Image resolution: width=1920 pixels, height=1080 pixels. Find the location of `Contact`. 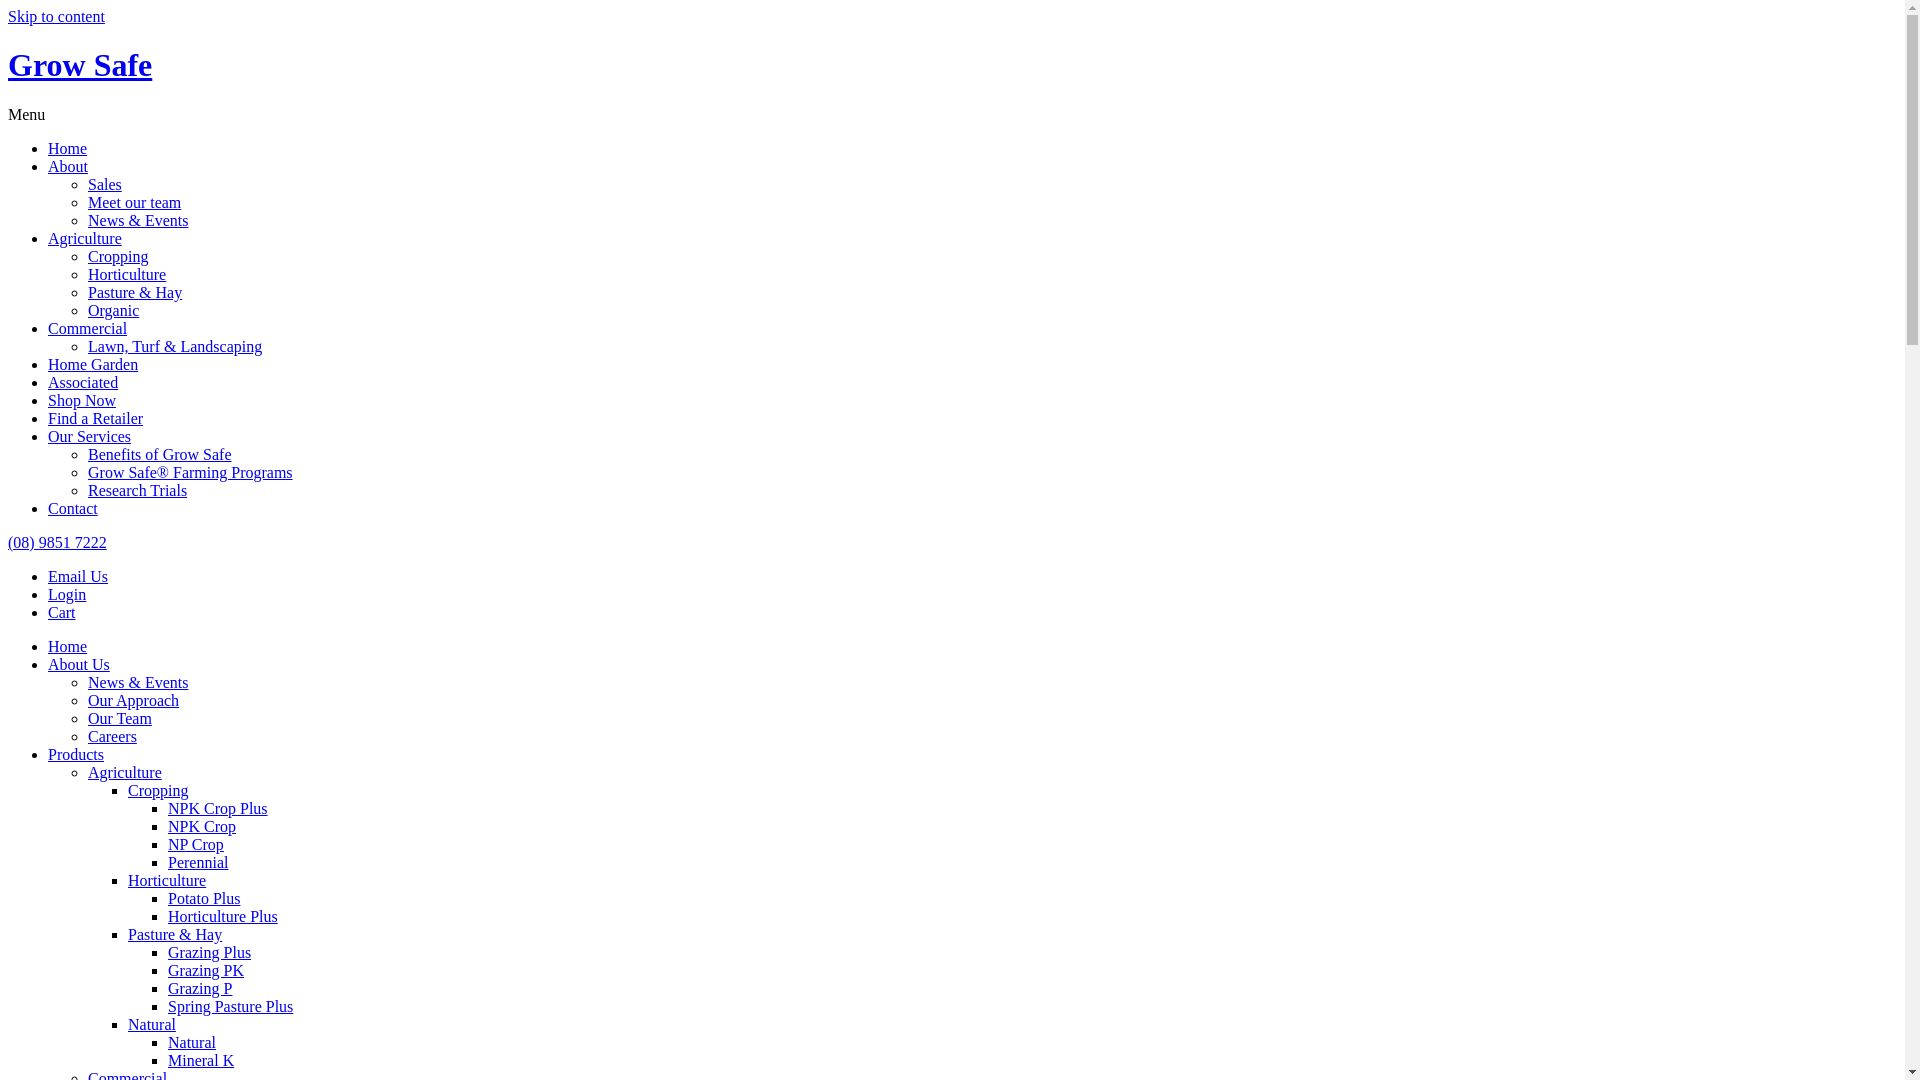

Contact is located at coordinates (73, 508).